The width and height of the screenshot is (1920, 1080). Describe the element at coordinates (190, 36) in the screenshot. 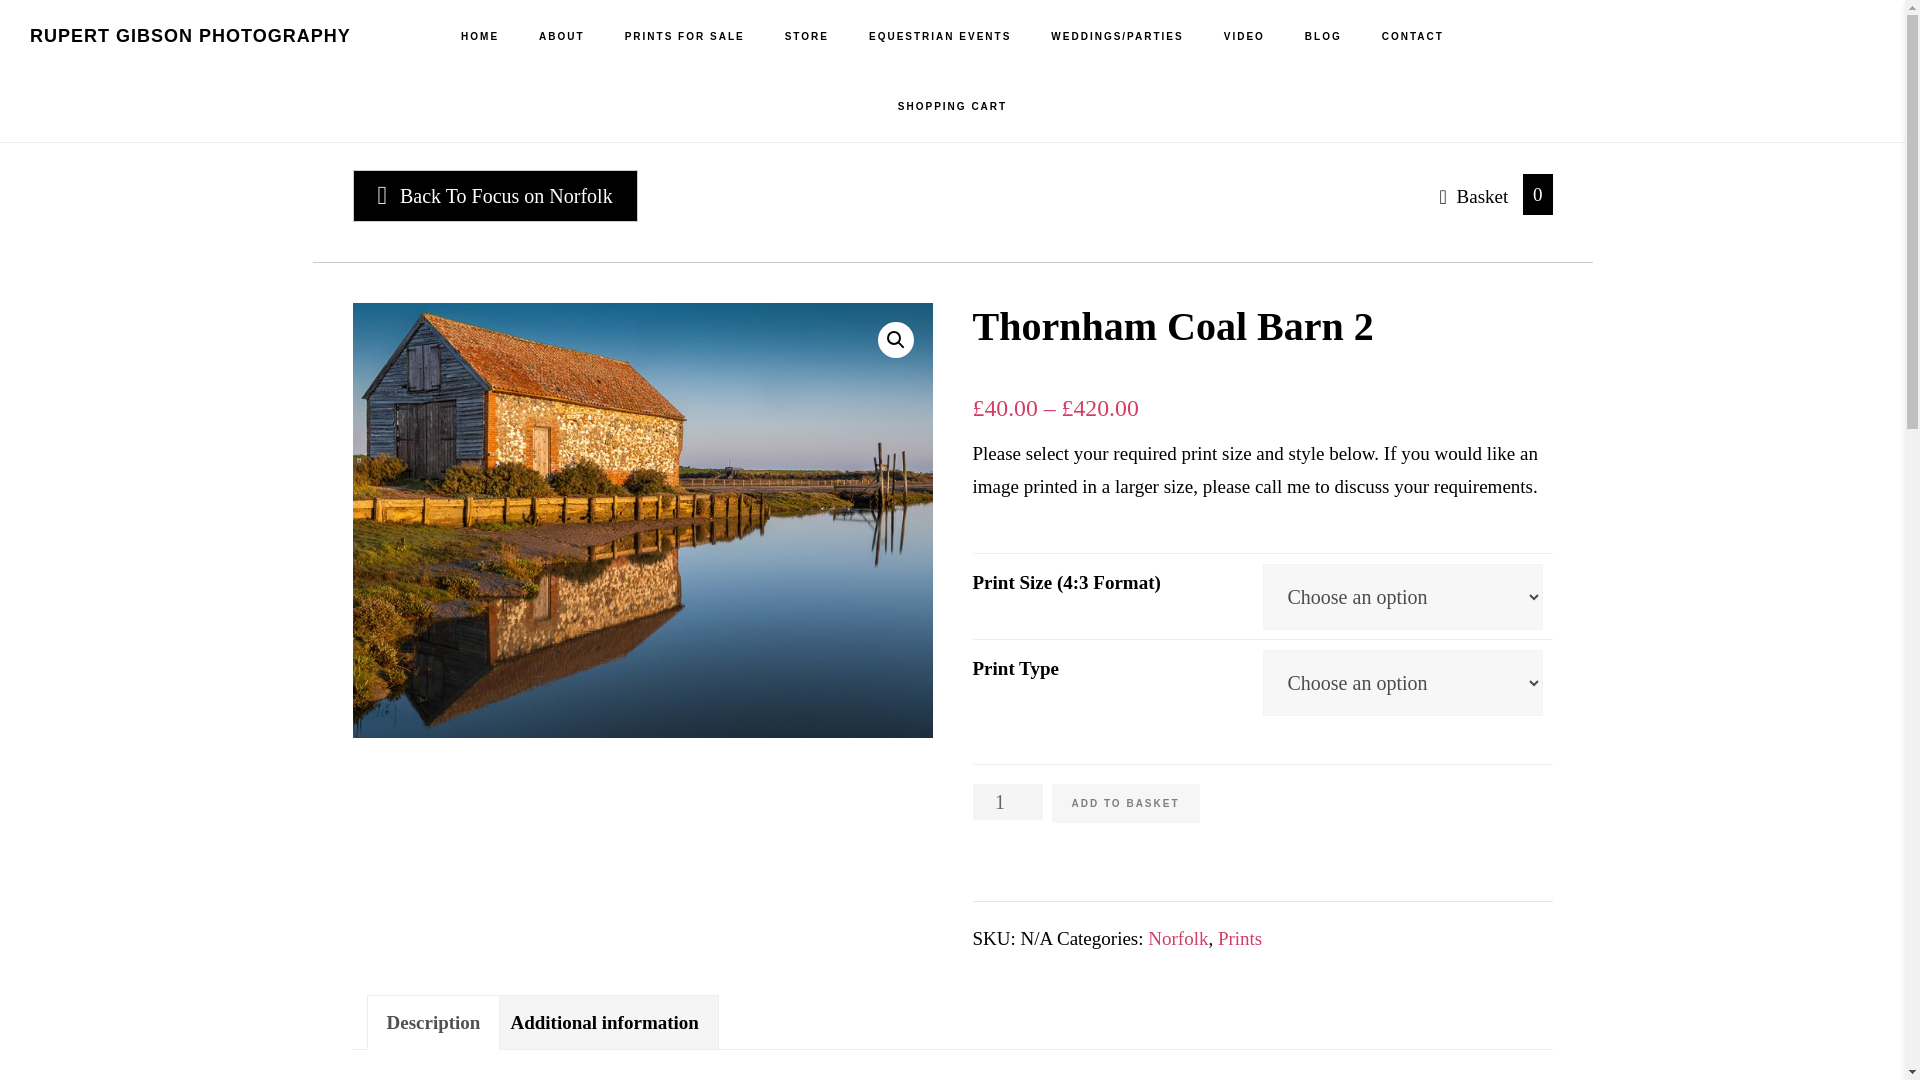

I see `RUPERT GIBSON PHOTOGRAPHY` at that location.